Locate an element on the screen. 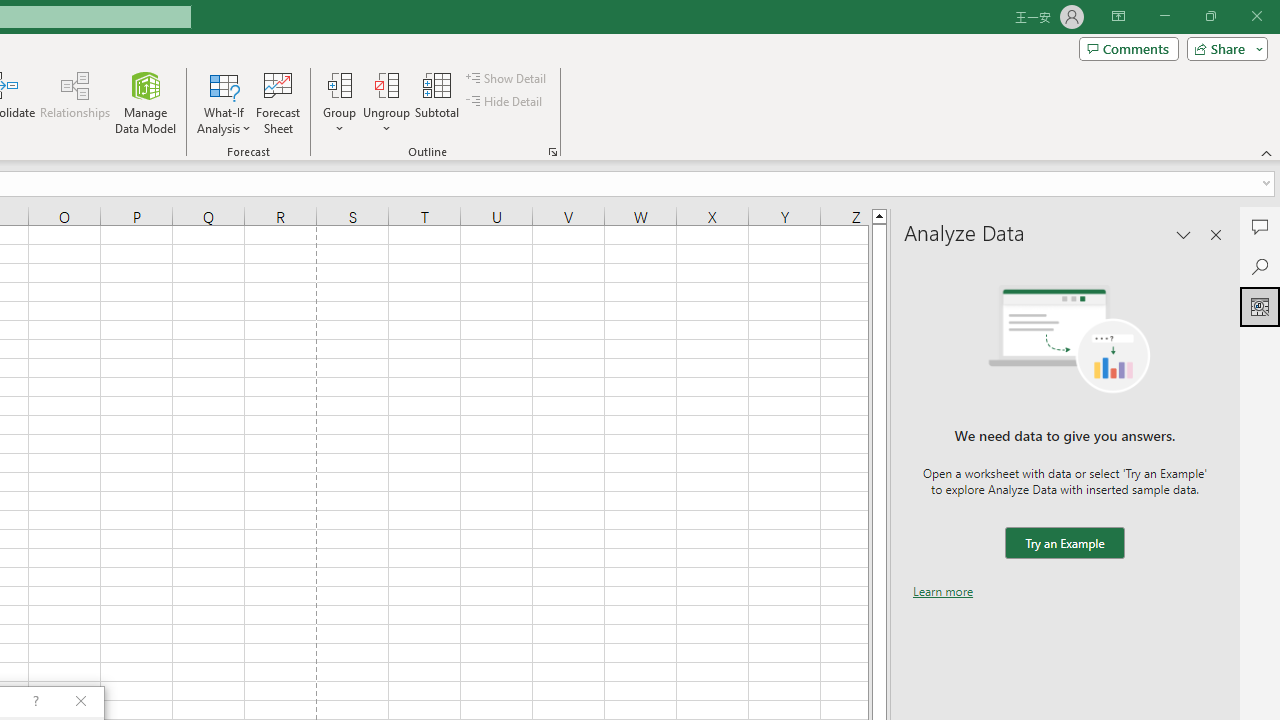 The width and height of the screenshot is (1280, 720). What-If Analysis is located at coordinates (224, 102).